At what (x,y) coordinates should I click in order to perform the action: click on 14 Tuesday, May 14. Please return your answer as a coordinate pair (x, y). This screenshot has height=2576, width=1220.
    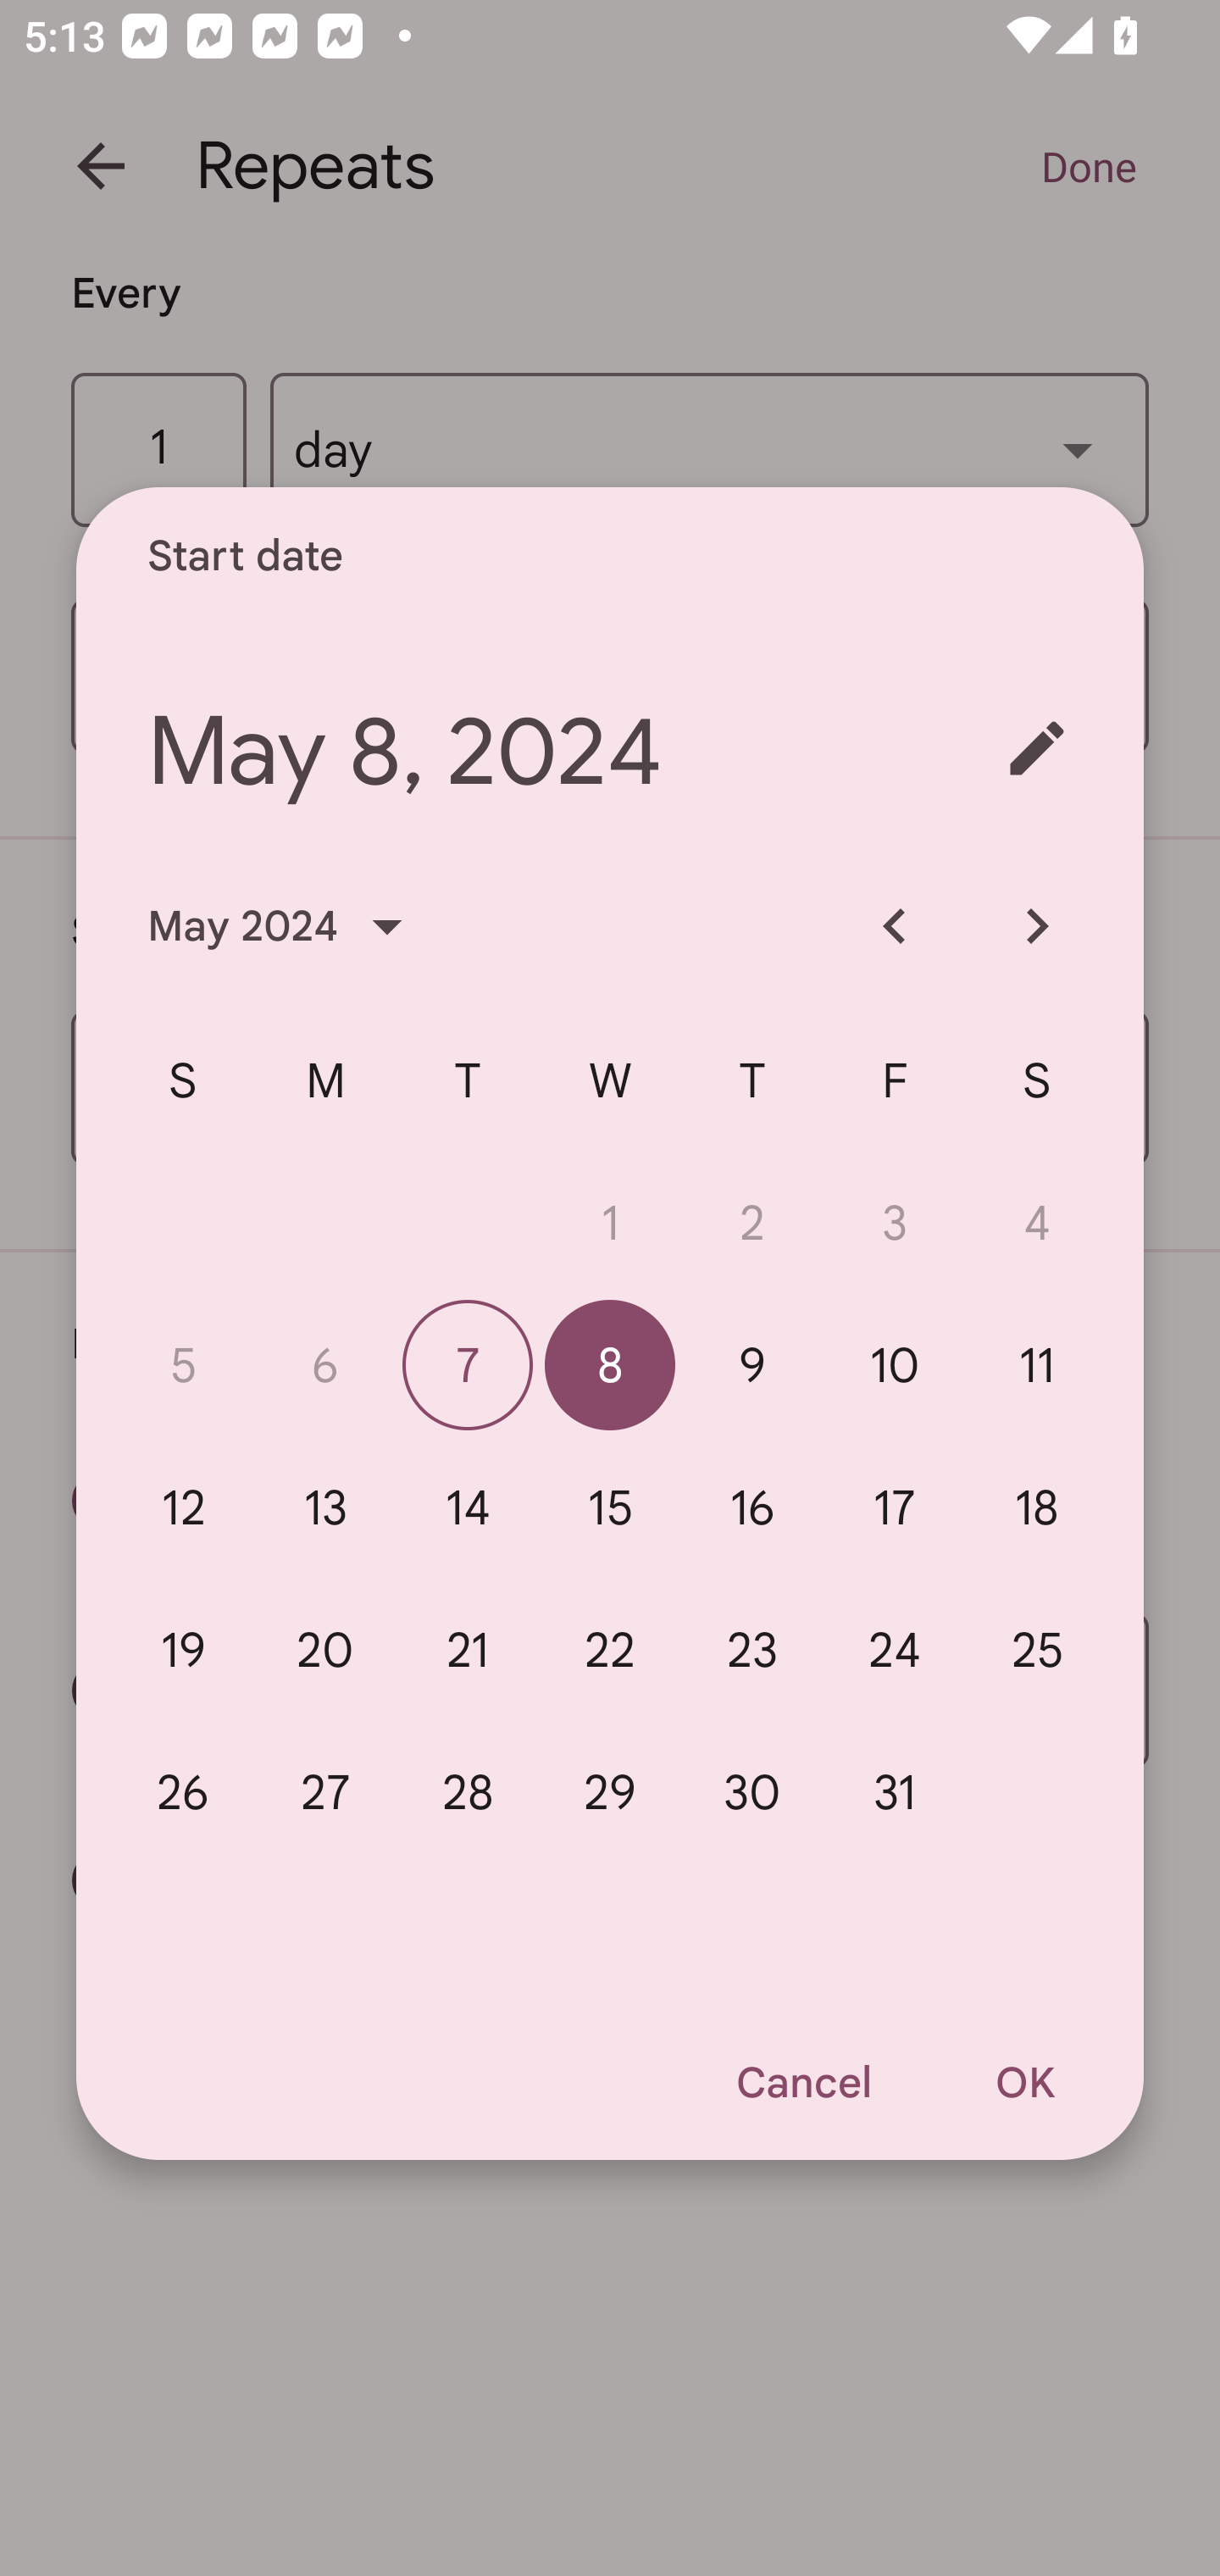
    Looking at the image, I should click on (468, 1508).